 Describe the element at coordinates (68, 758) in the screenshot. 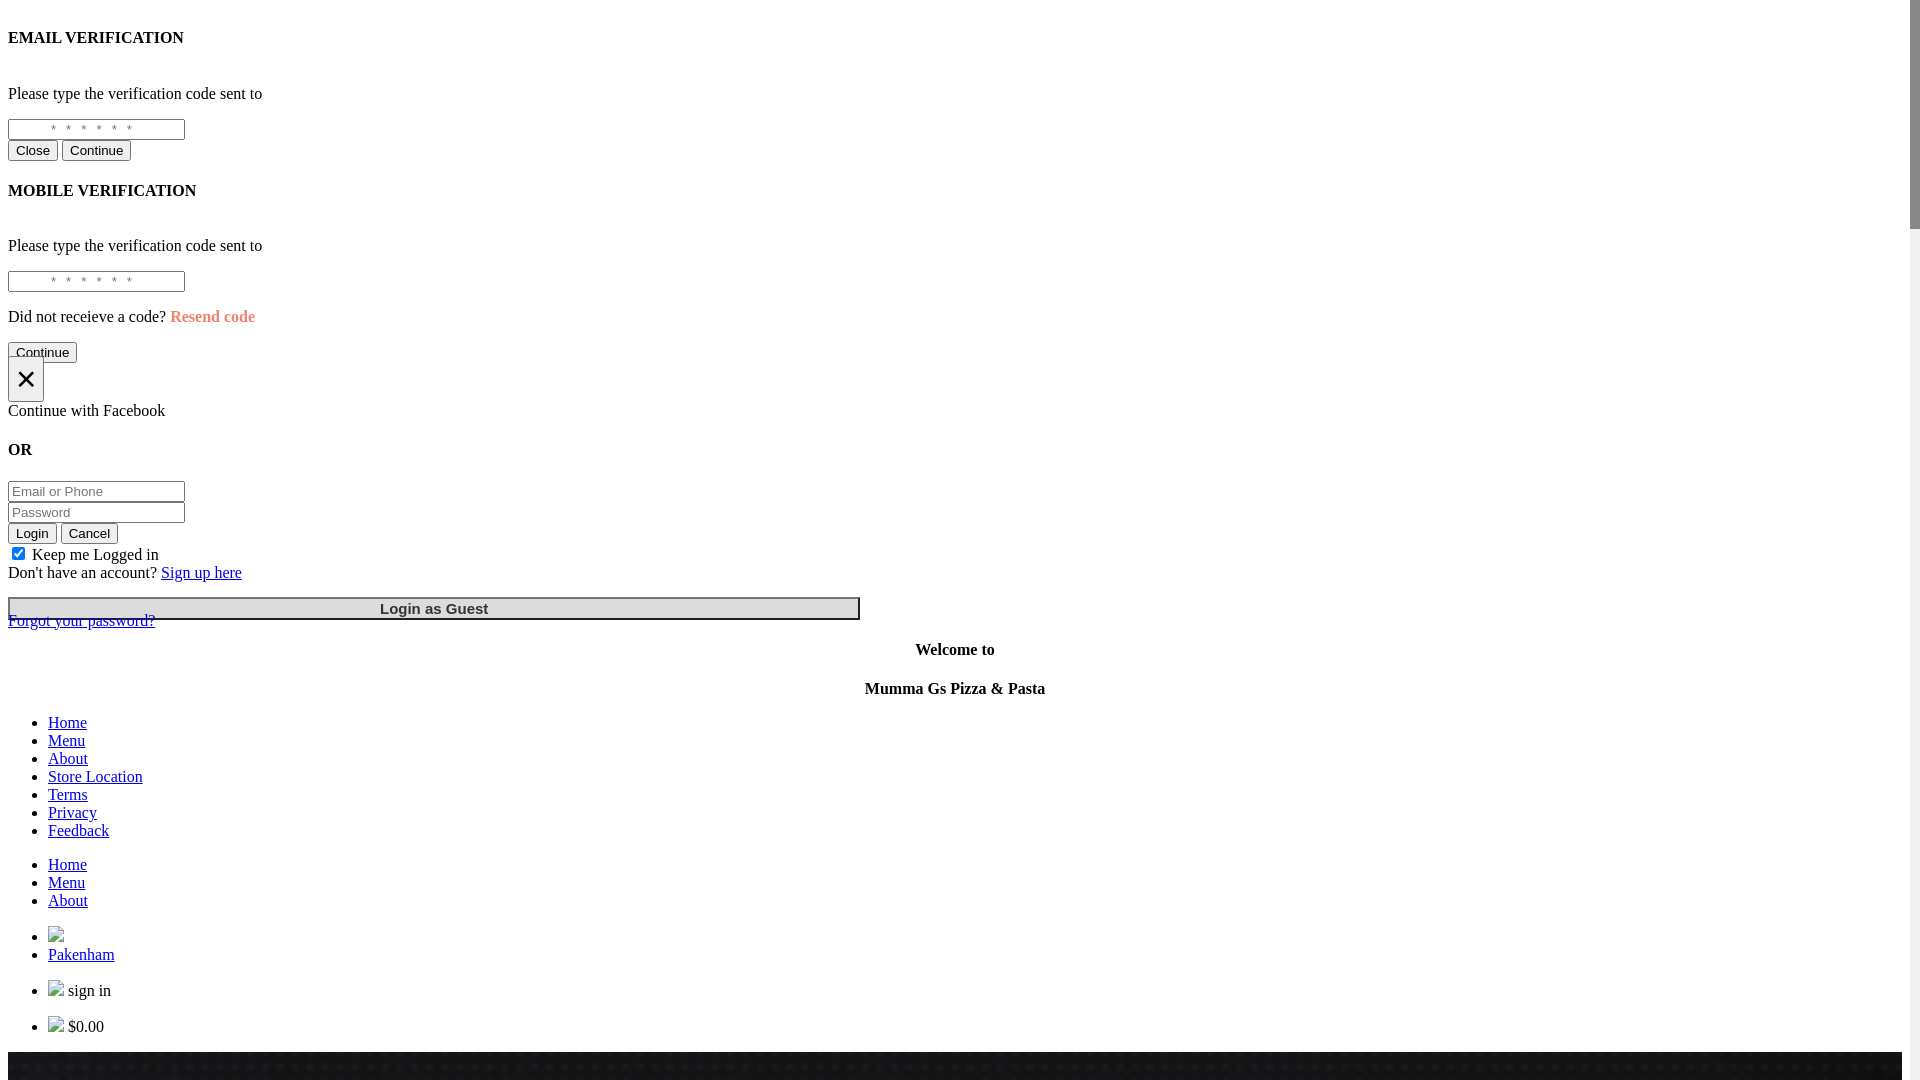

I see `About` at that location.